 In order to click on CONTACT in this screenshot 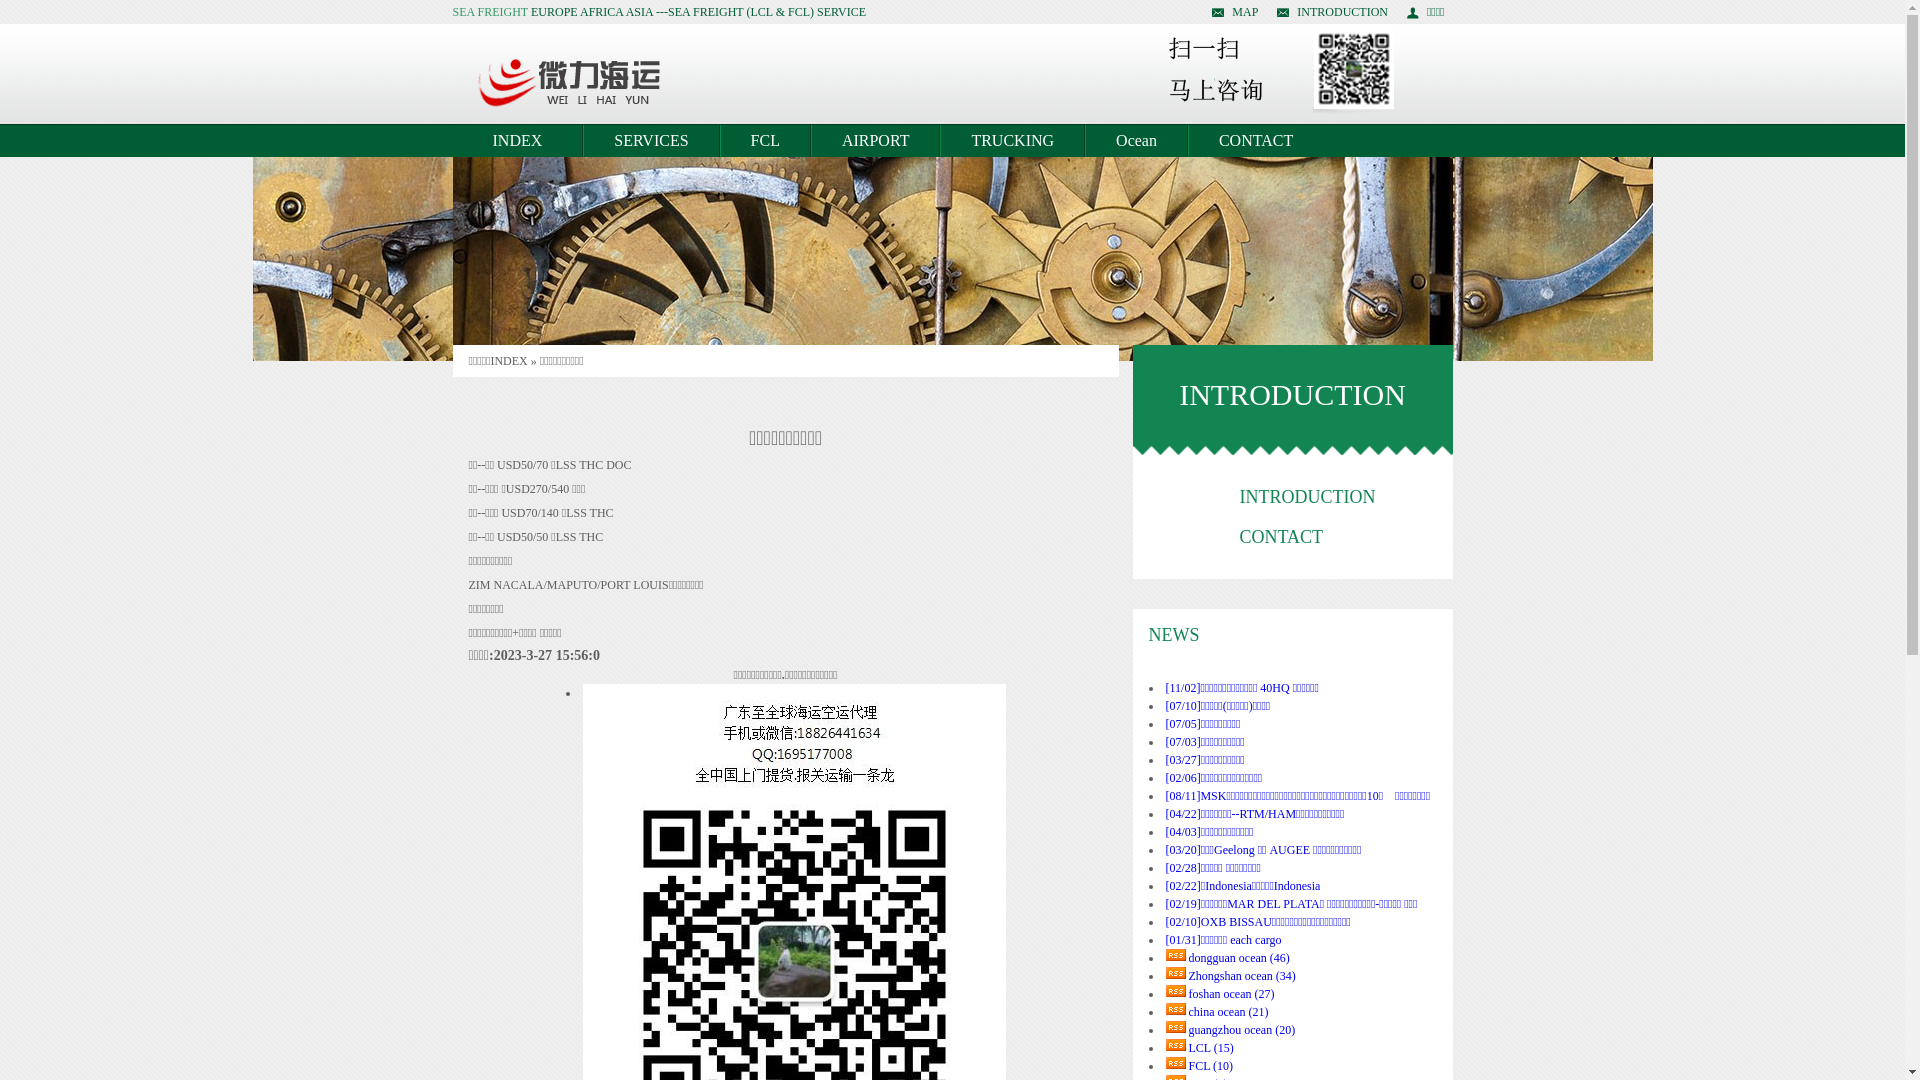, I will do `click(1282, 537)`.